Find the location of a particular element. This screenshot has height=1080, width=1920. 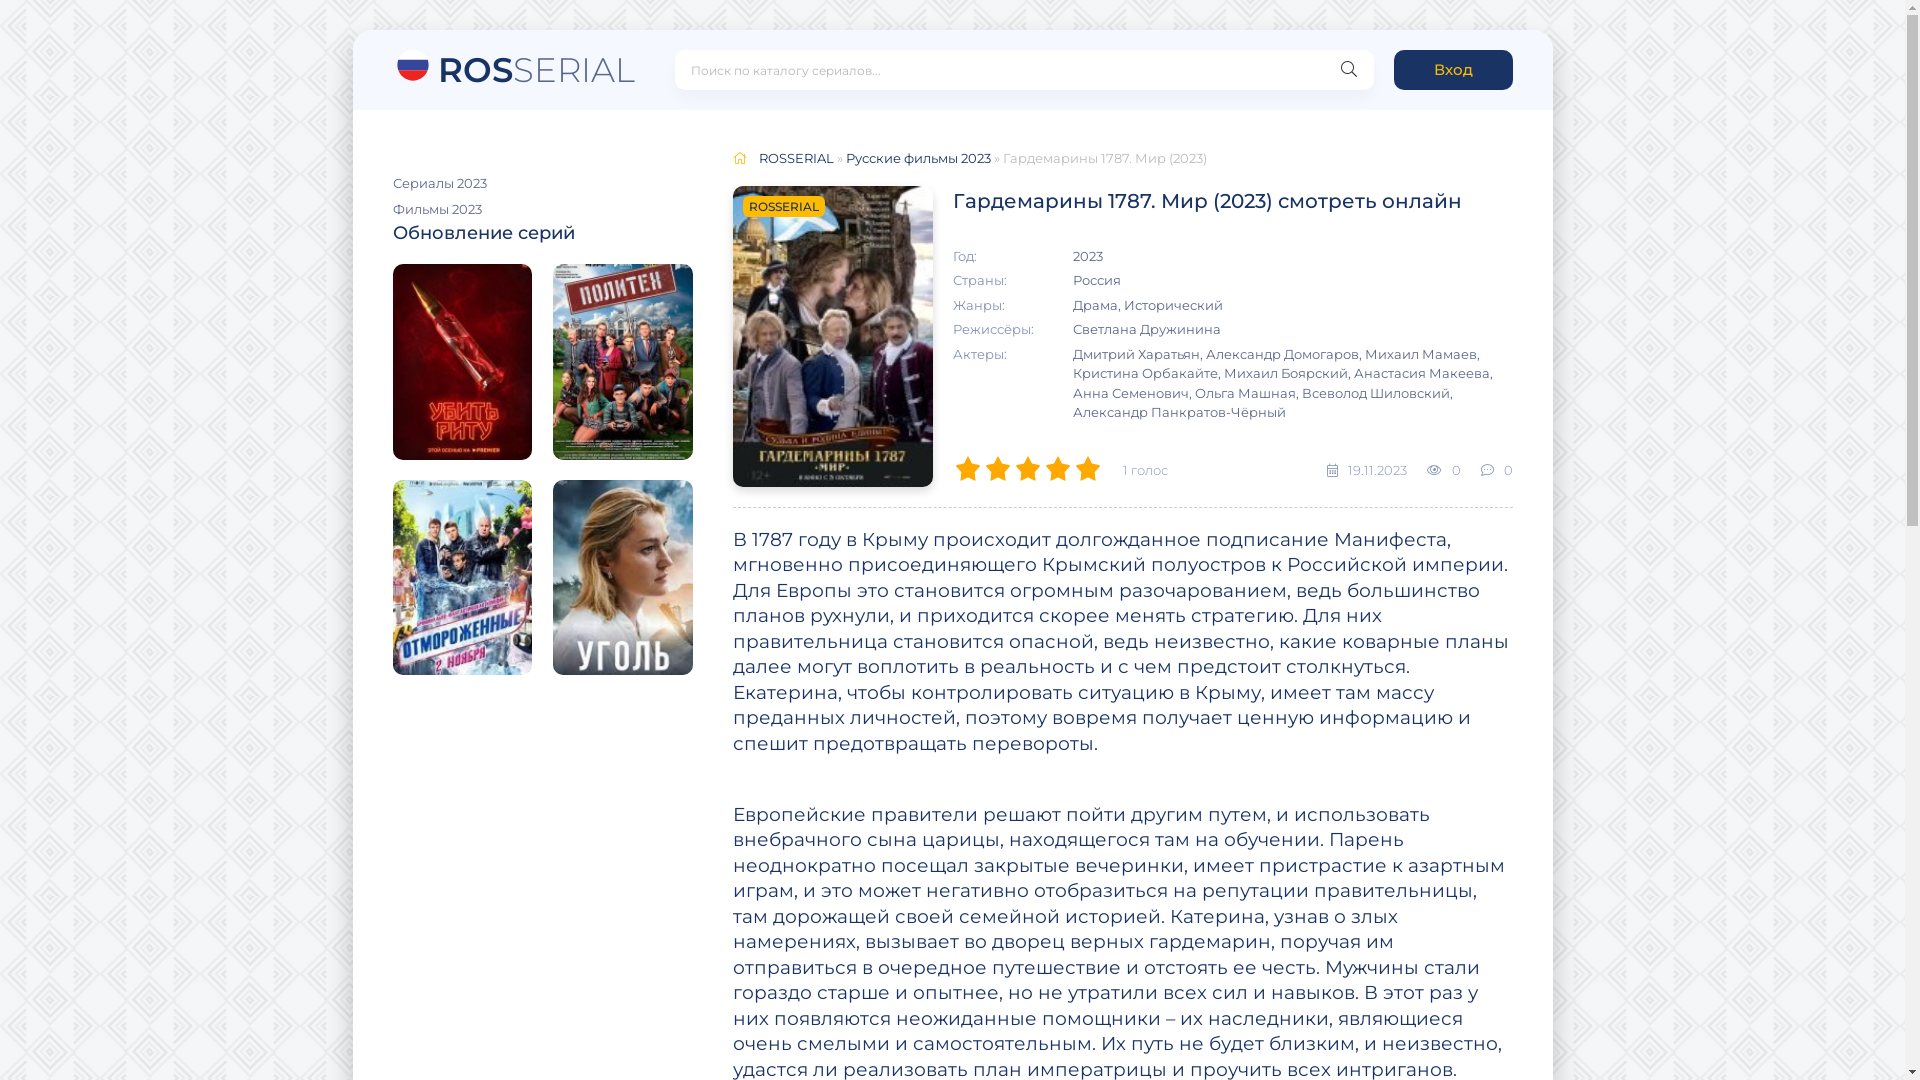

ROSSERIAL is located at coordinates (513, 65).